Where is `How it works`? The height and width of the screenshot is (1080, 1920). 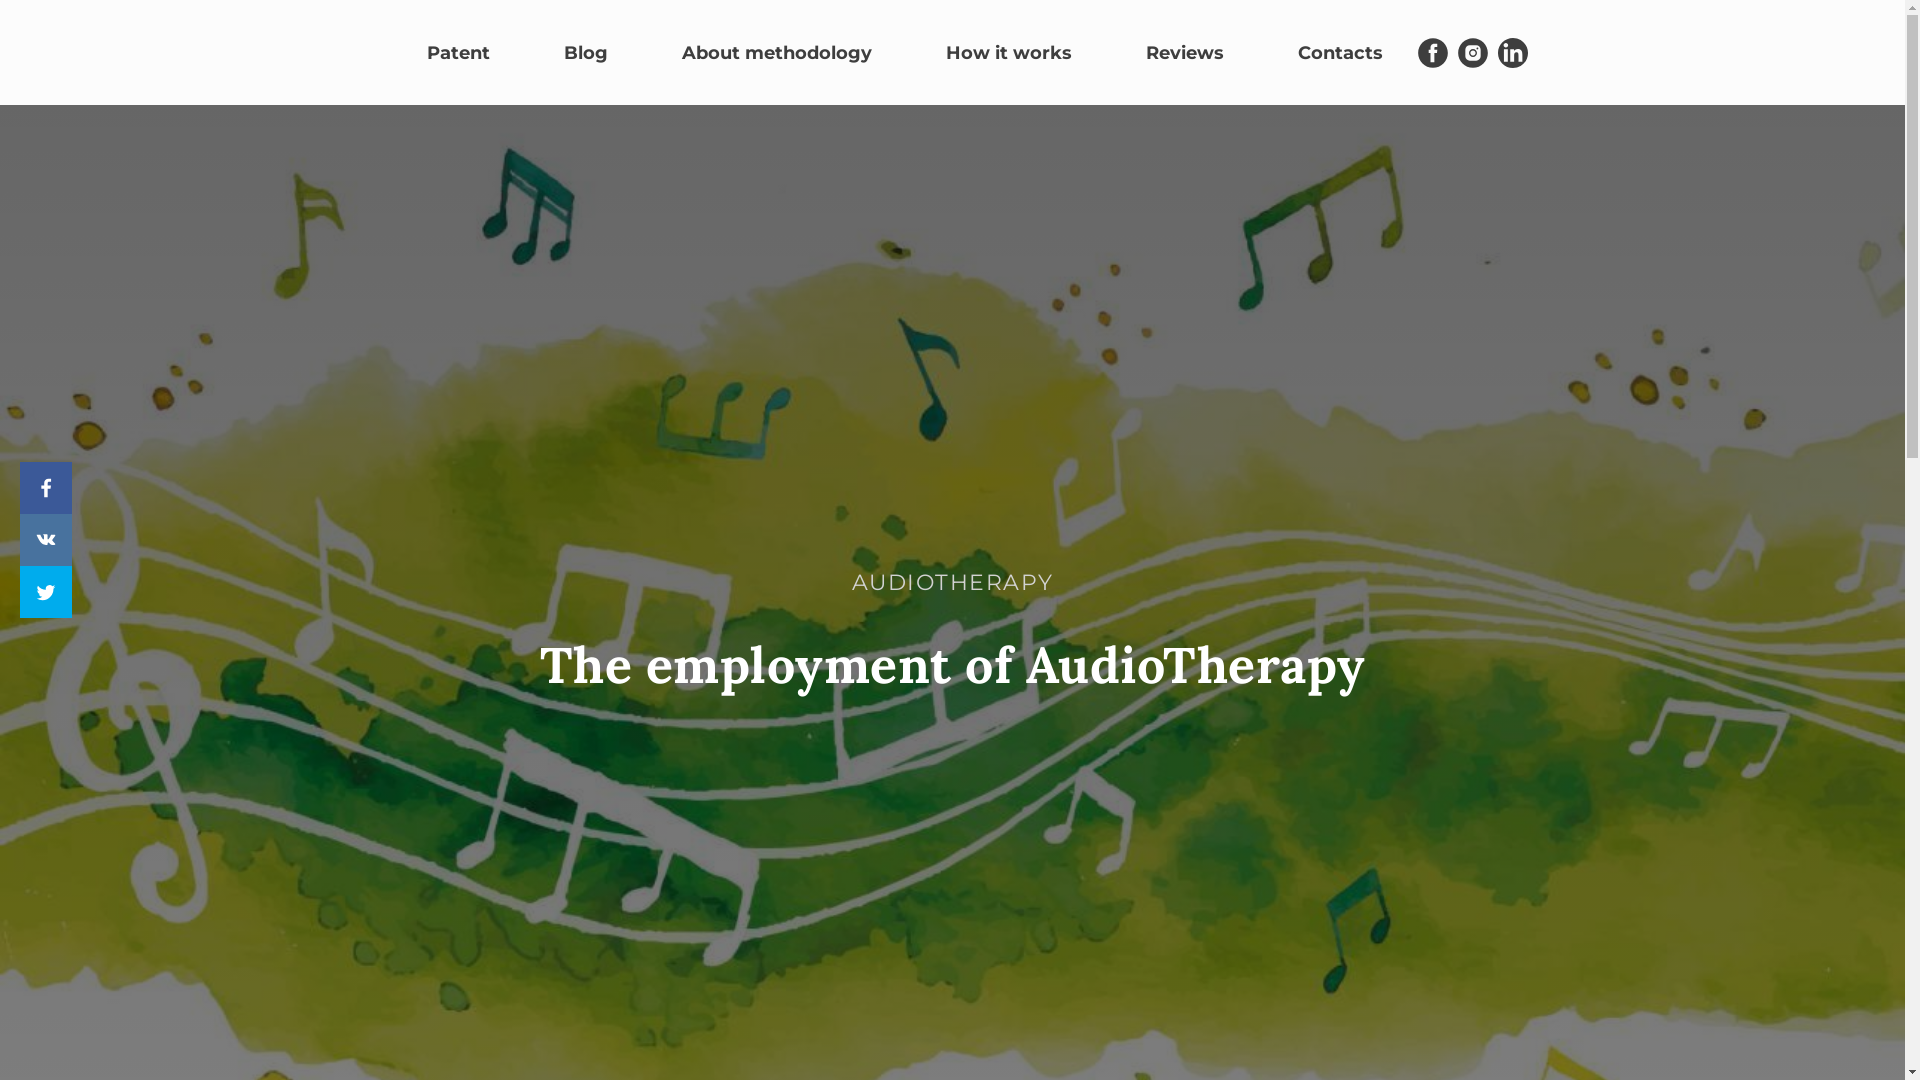 How it works is located at coordinates (1009, 53).